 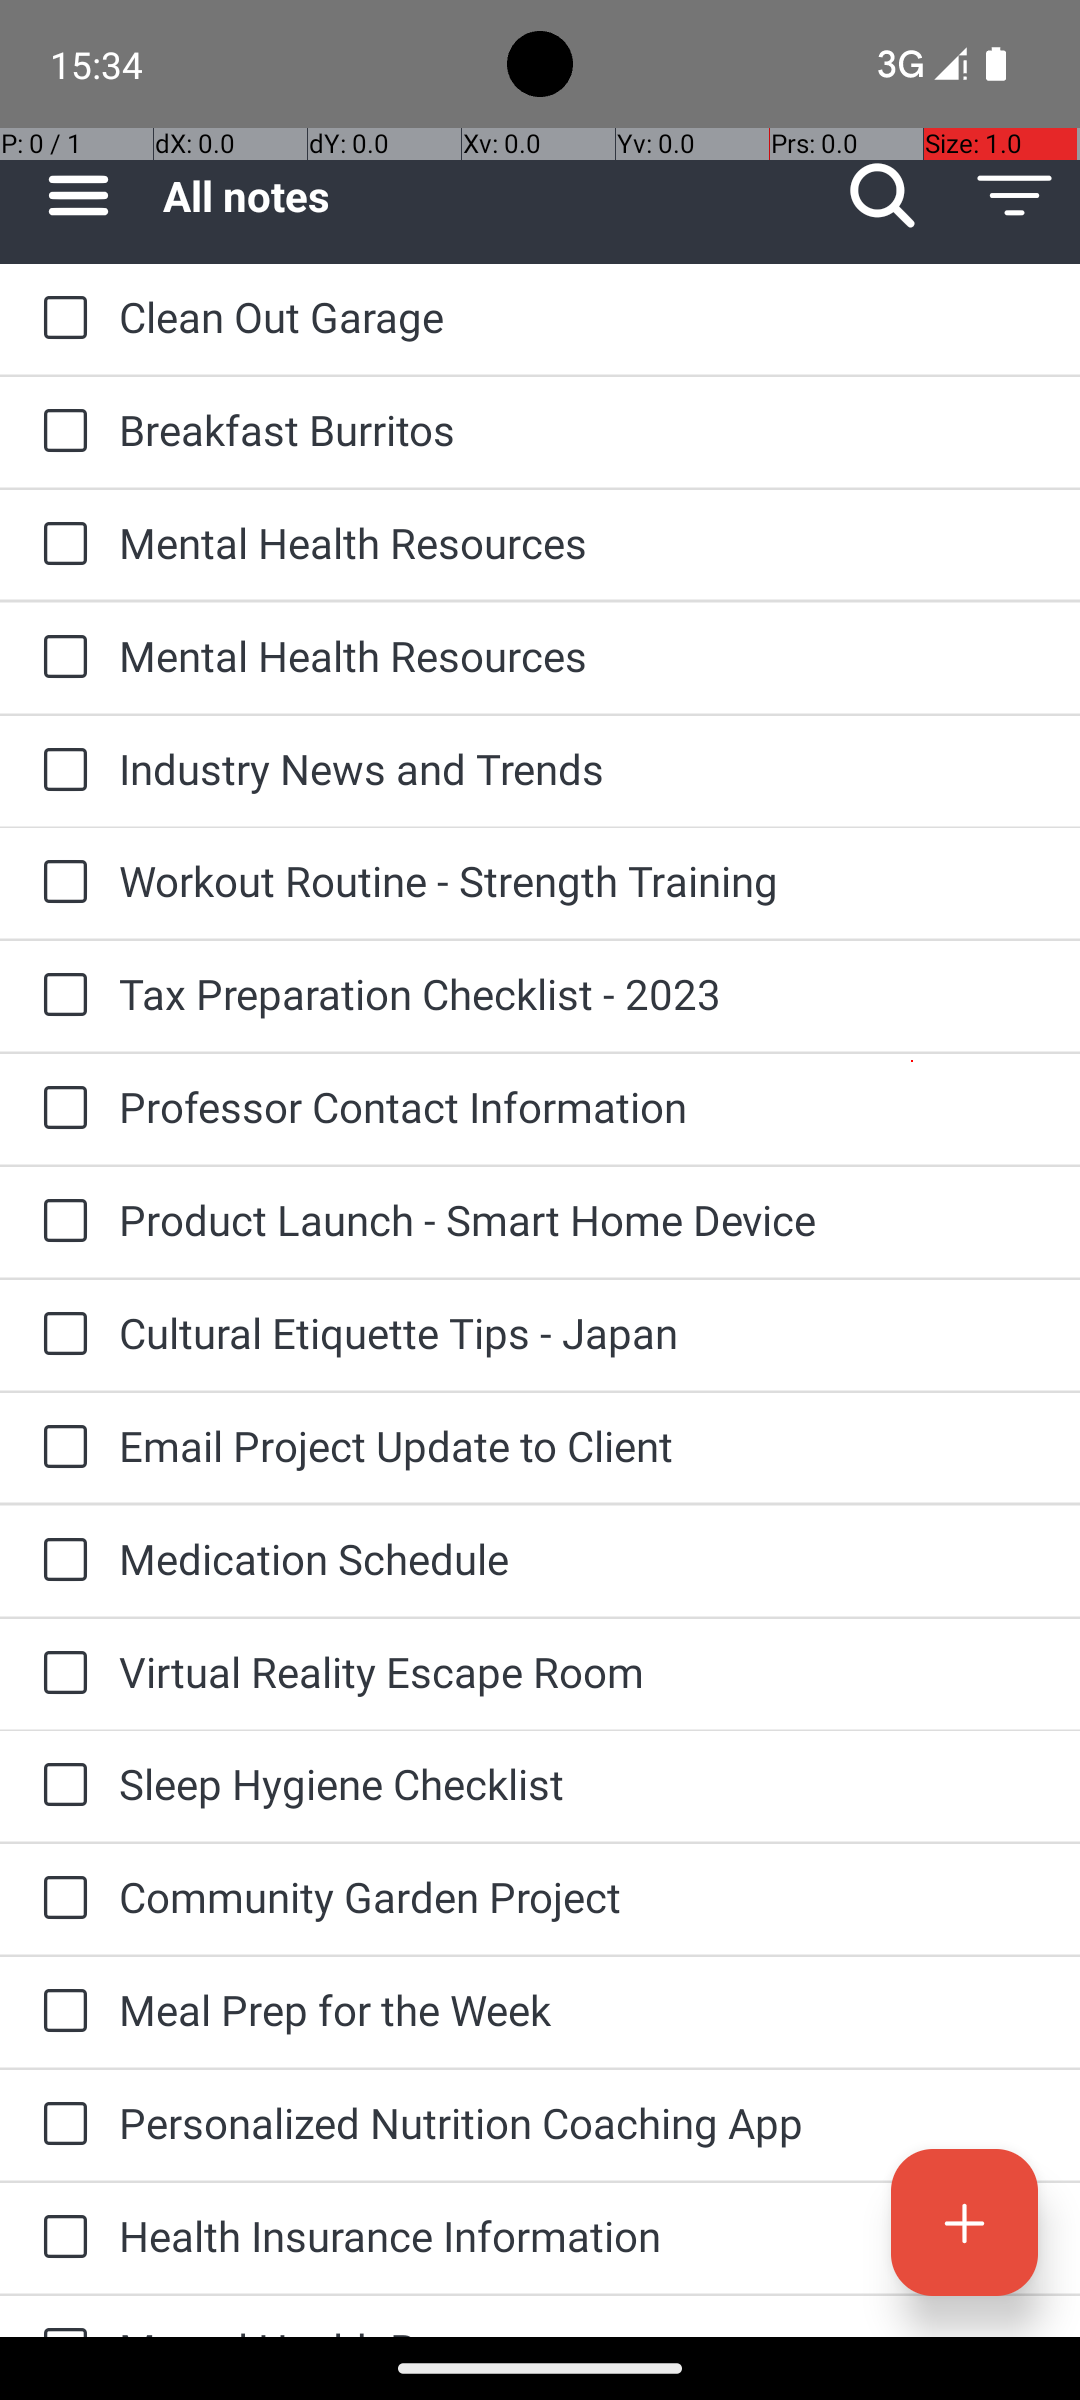 I want to click on to-do: Product Launch - Smart Home Device, so click(x=60, y=1222).